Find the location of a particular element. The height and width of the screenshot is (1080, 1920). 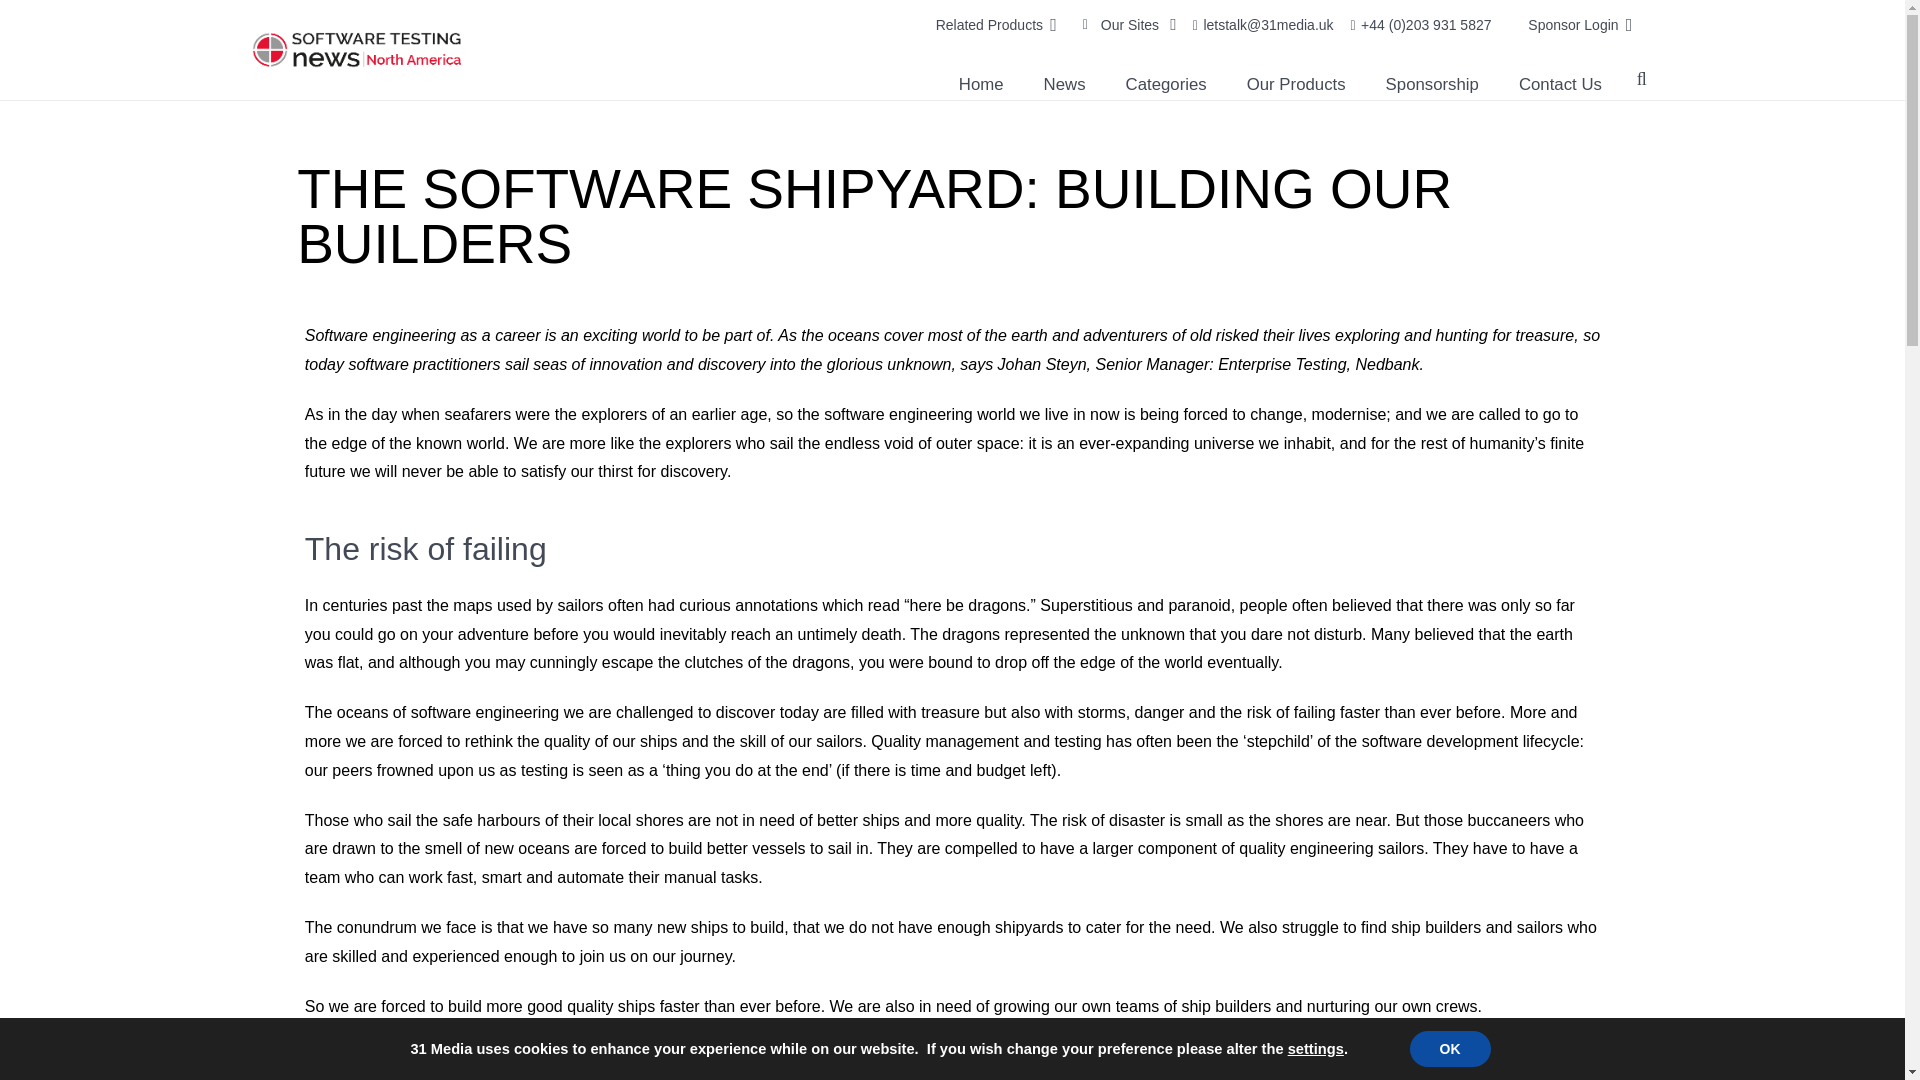

Our Sites is located at coordinates (1126, 24).